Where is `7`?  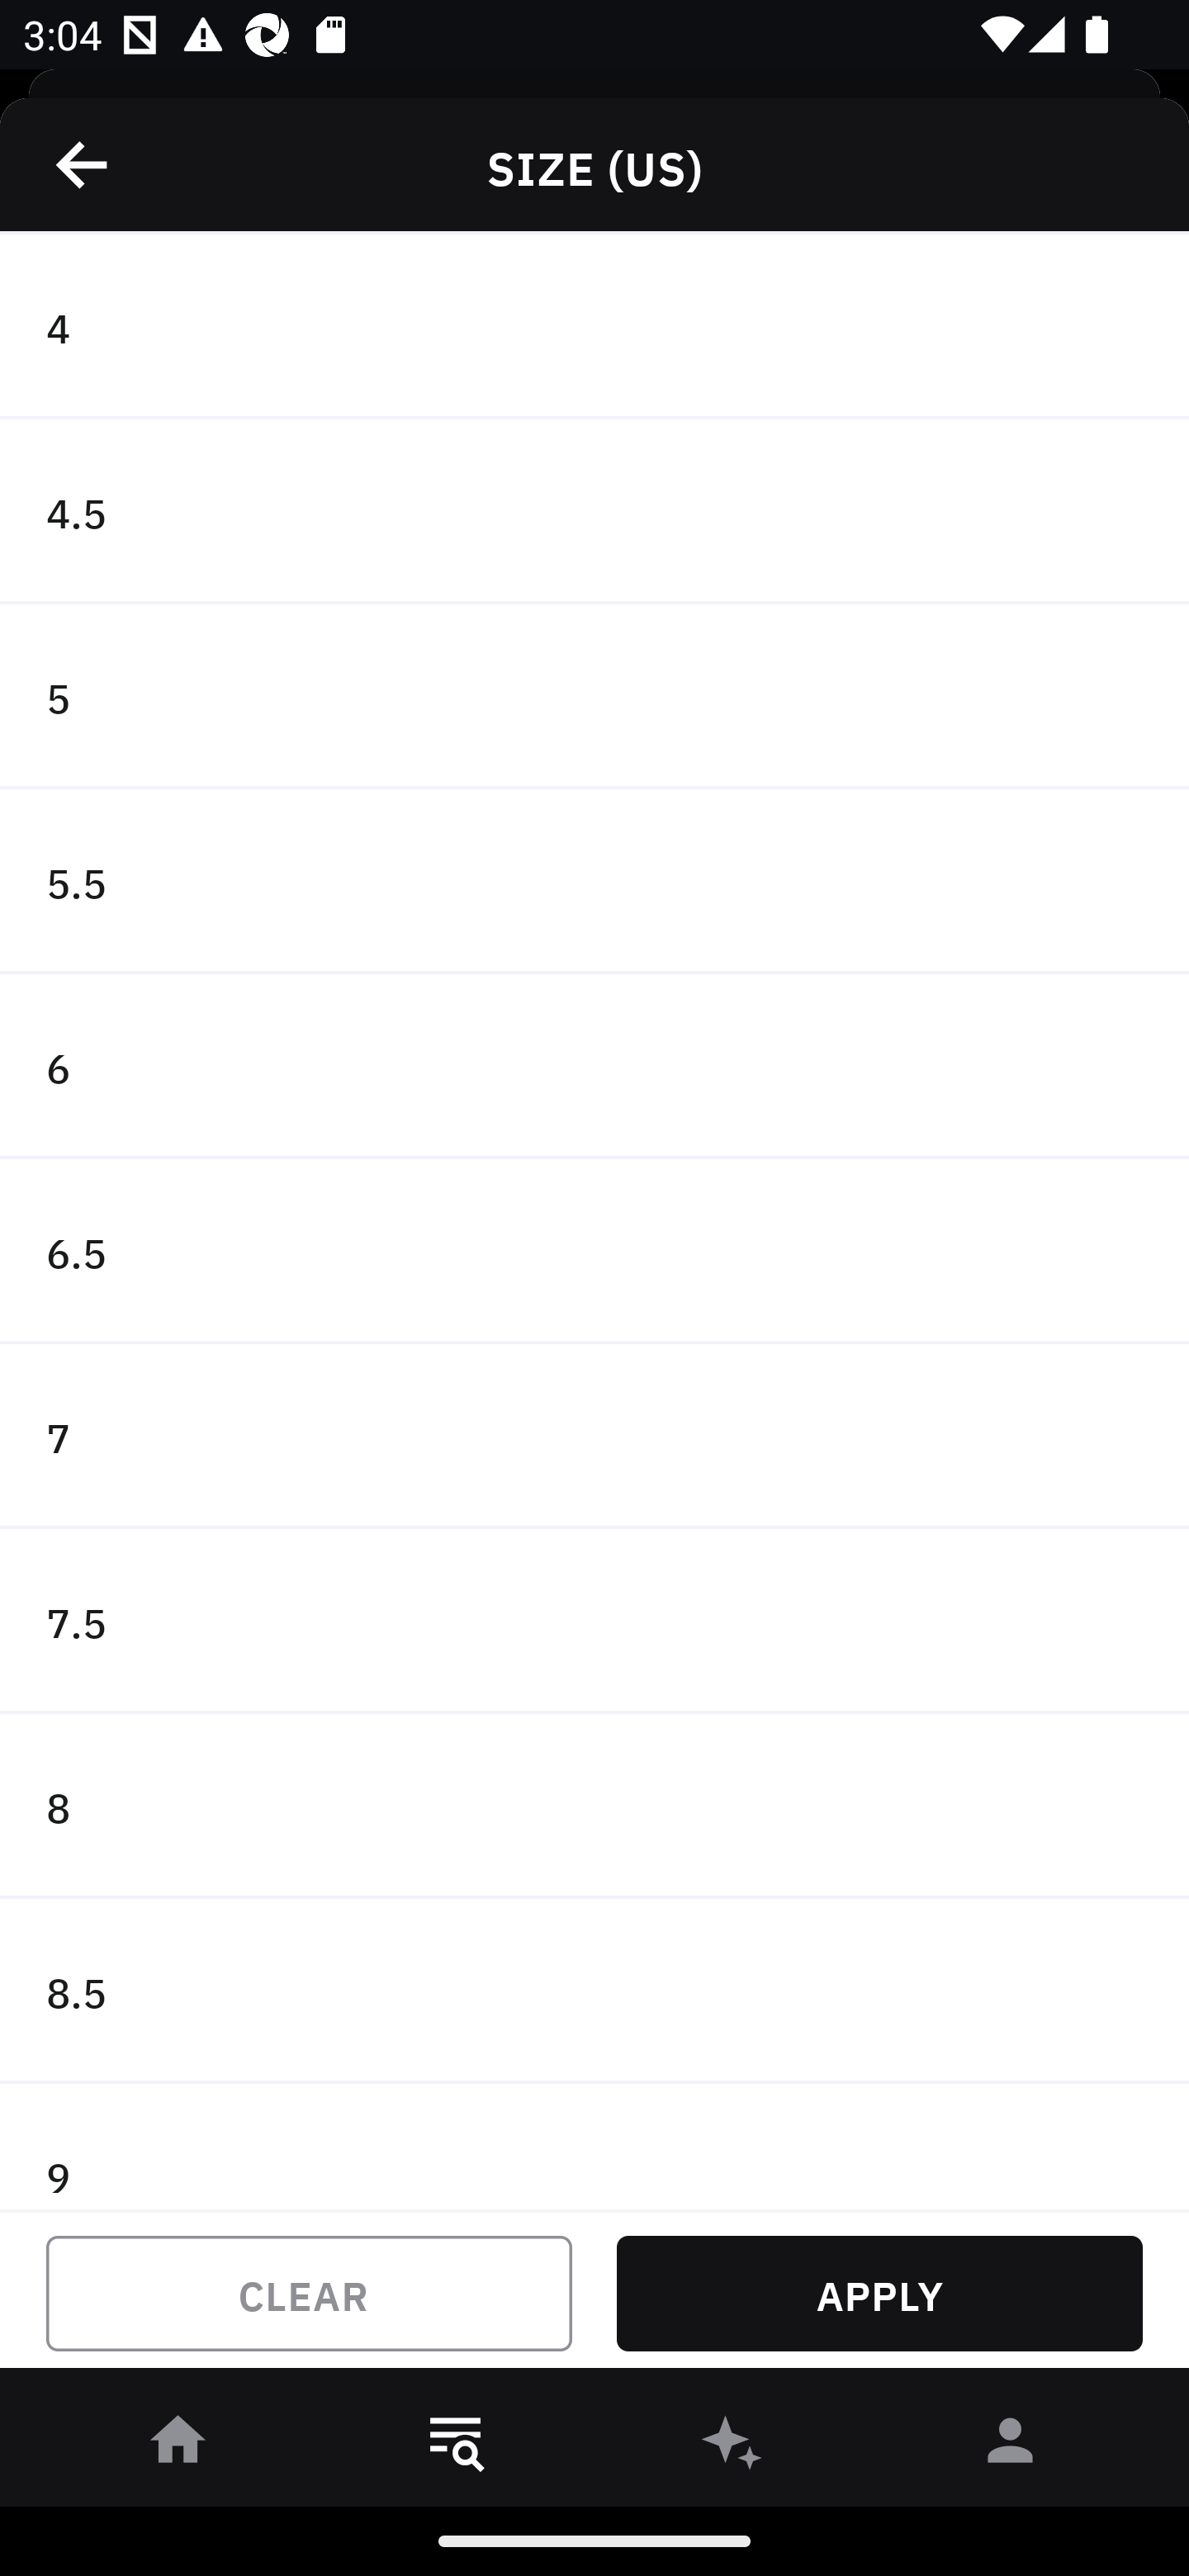 7 is located at coordinates (594, 1437).